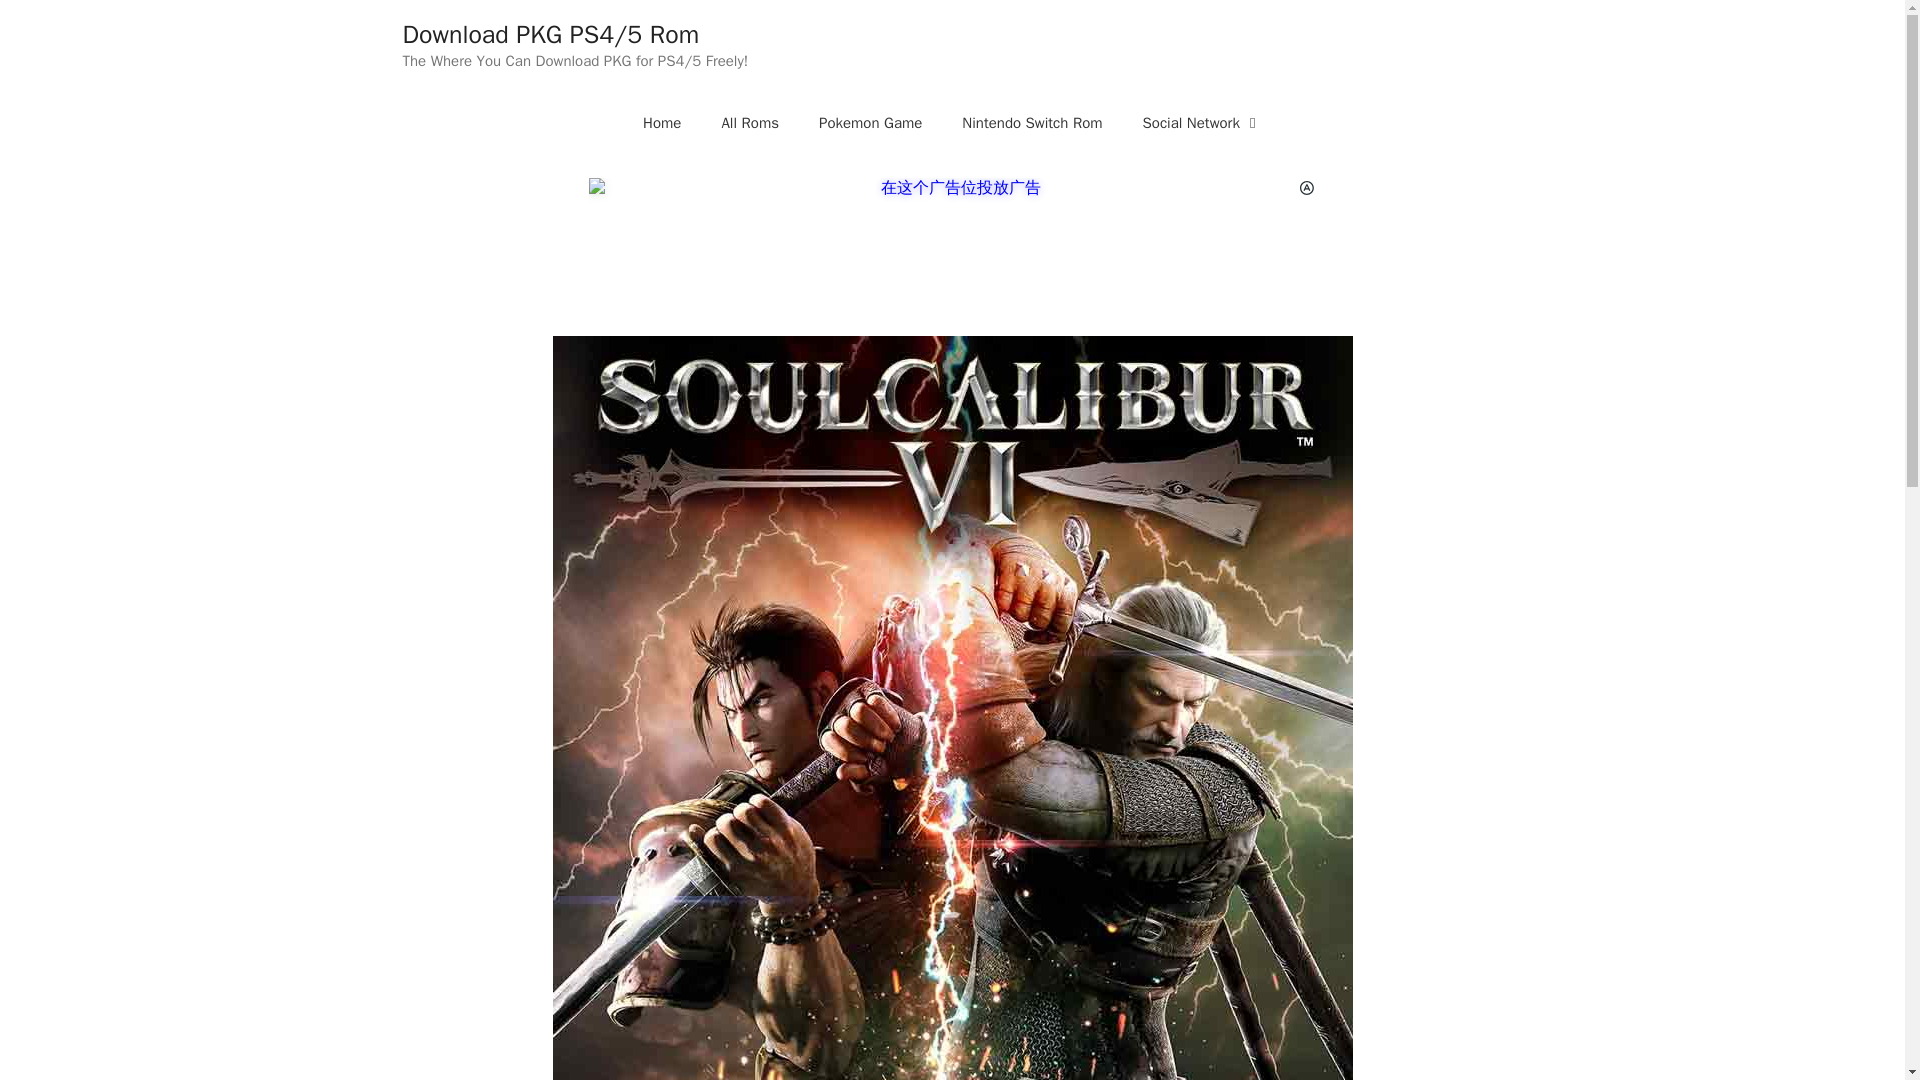  Describe the element at coordinates (749, 122) in the screenshot. I see `All Roms` at that location.